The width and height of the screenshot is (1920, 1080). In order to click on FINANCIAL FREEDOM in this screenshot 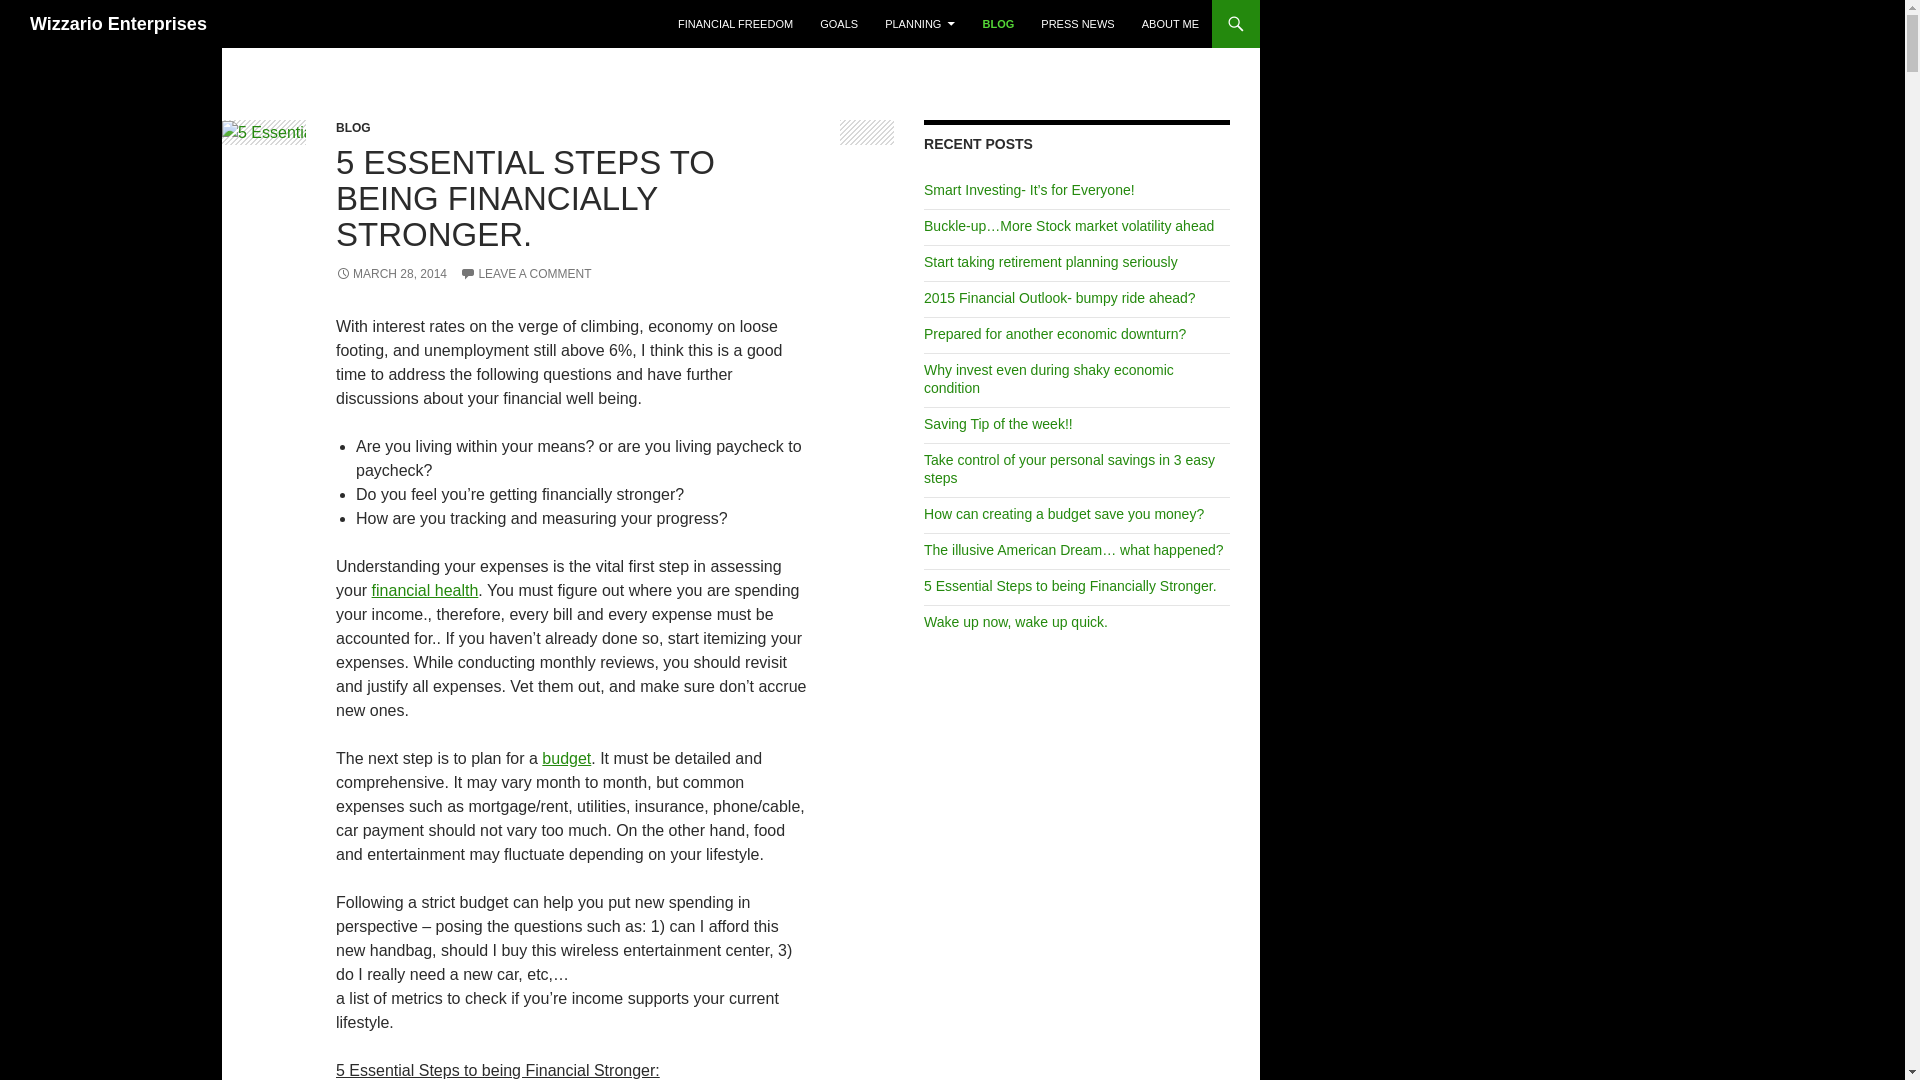, I will do `click(735, 24)`.